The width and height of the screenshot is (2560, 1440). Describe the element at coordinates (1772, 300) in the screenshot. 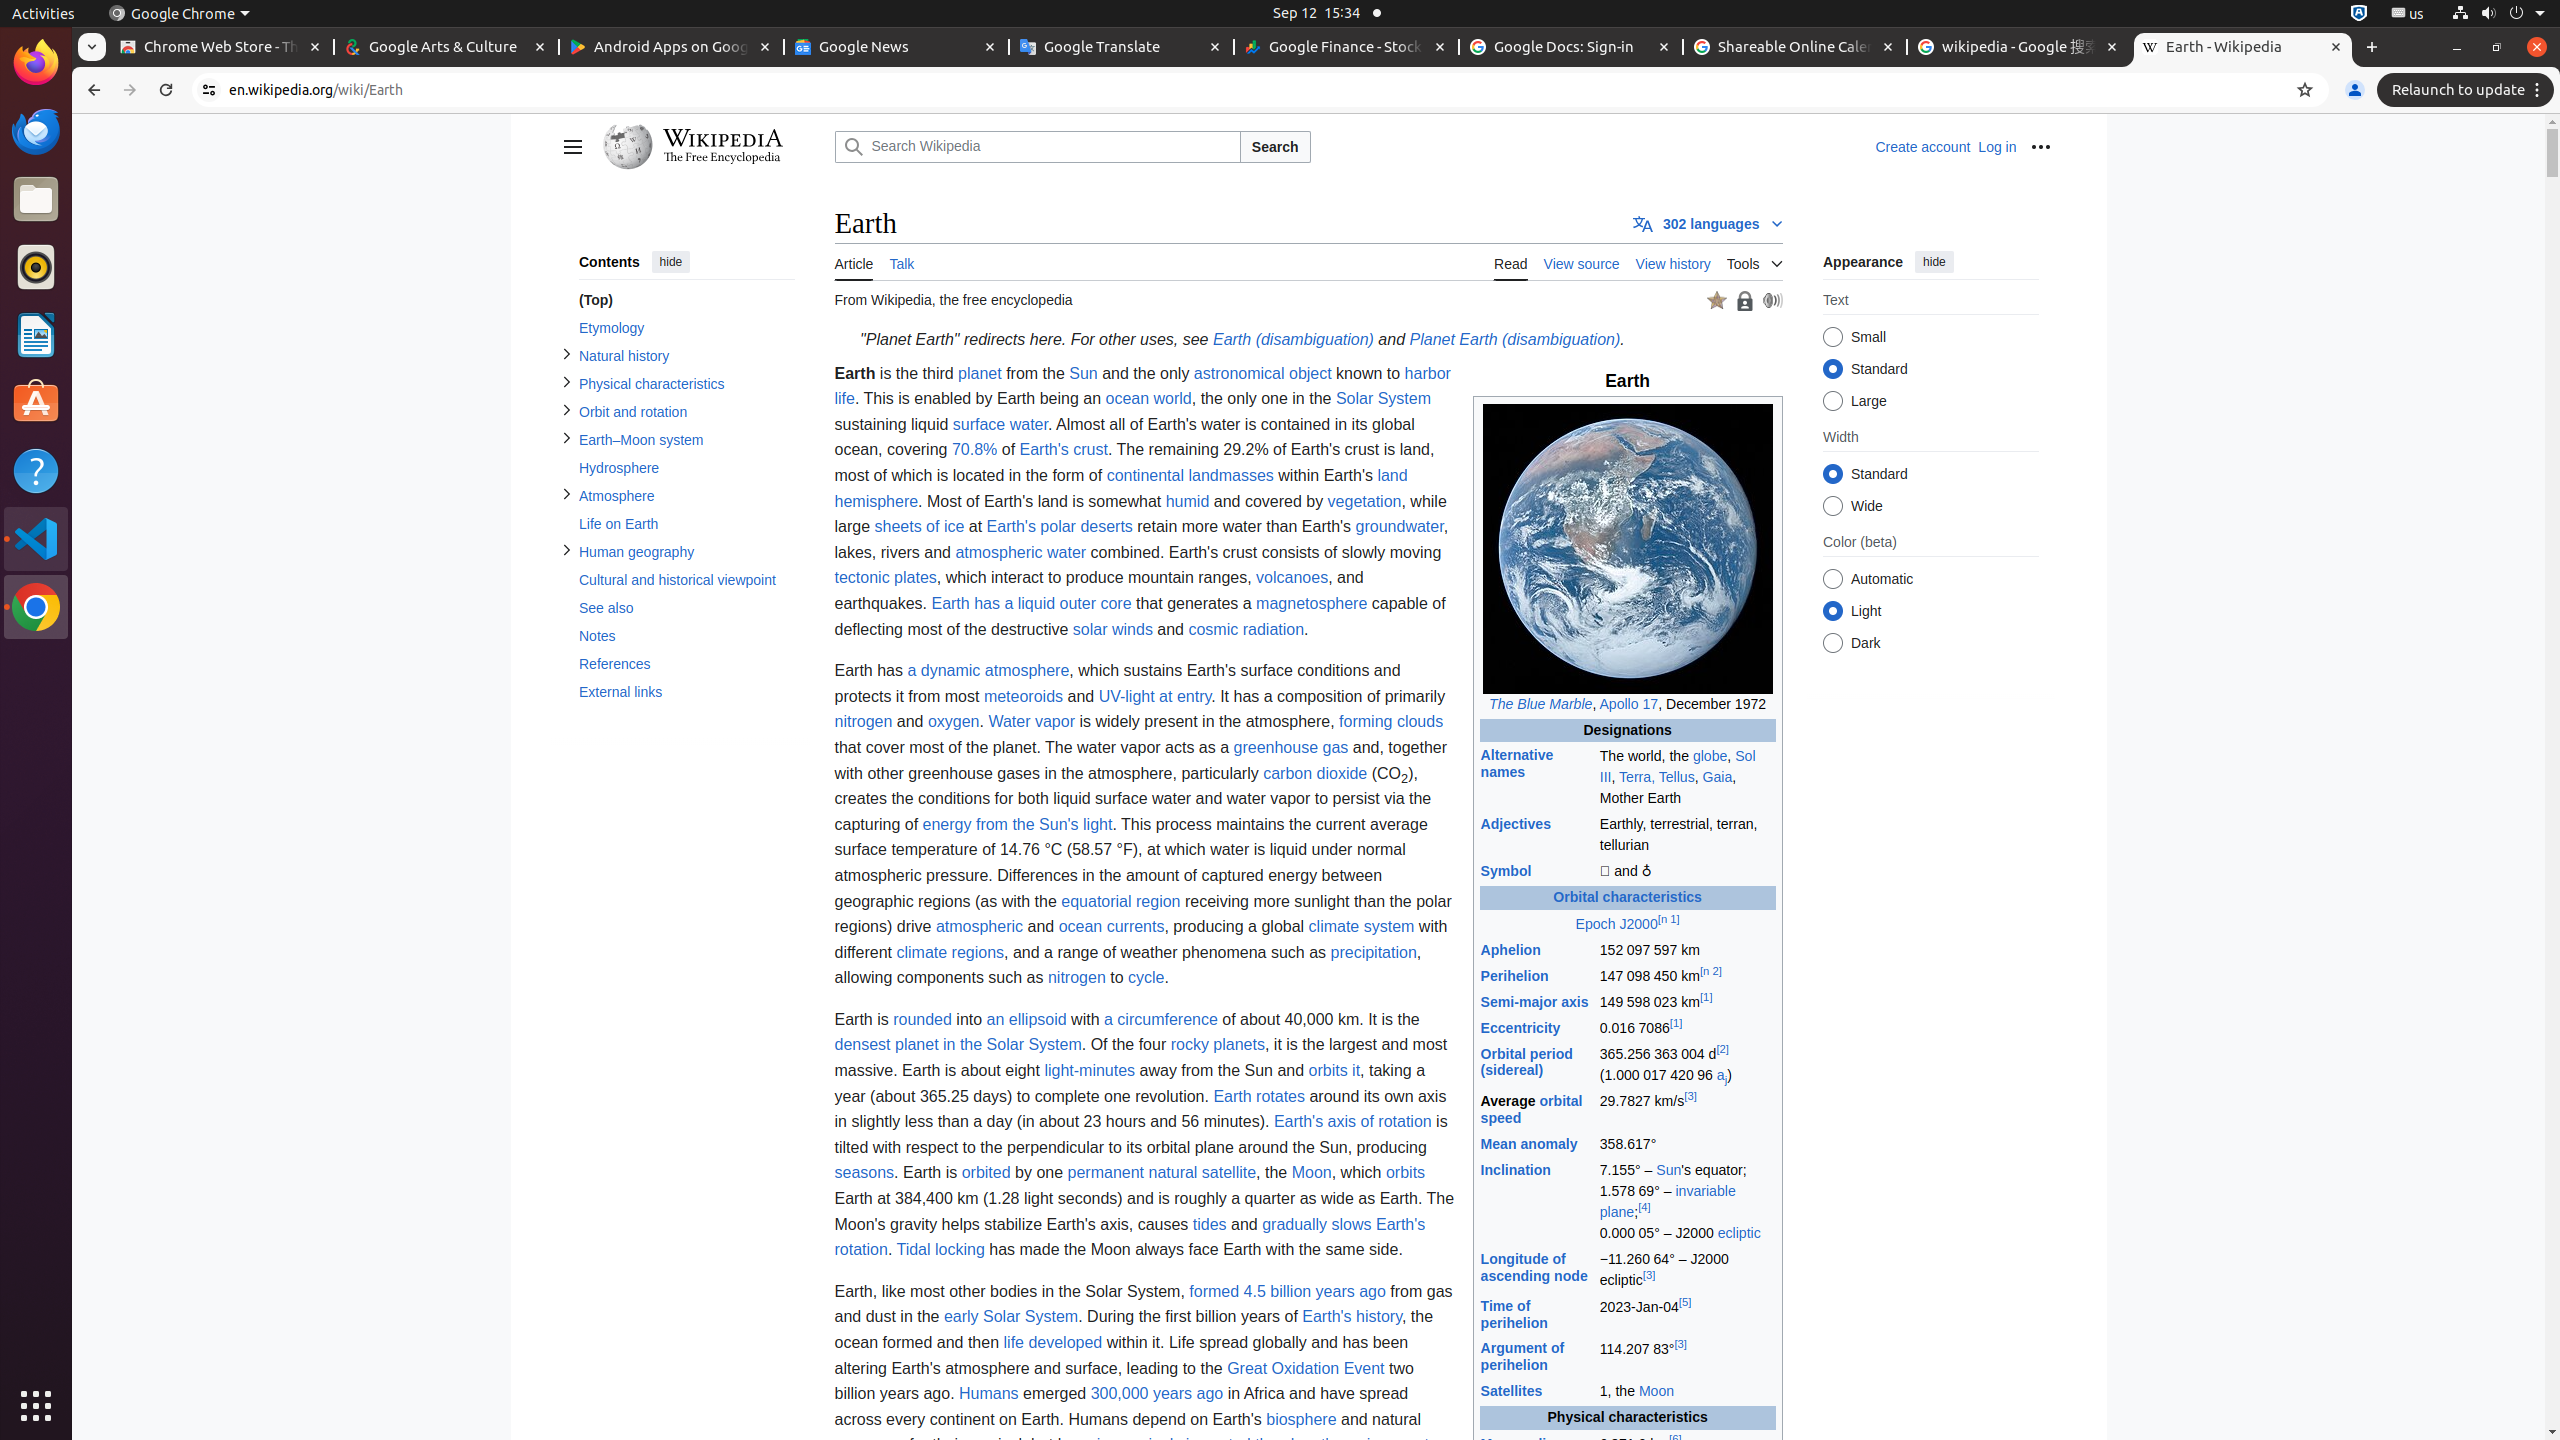

I see `Listen to this article` at that location.